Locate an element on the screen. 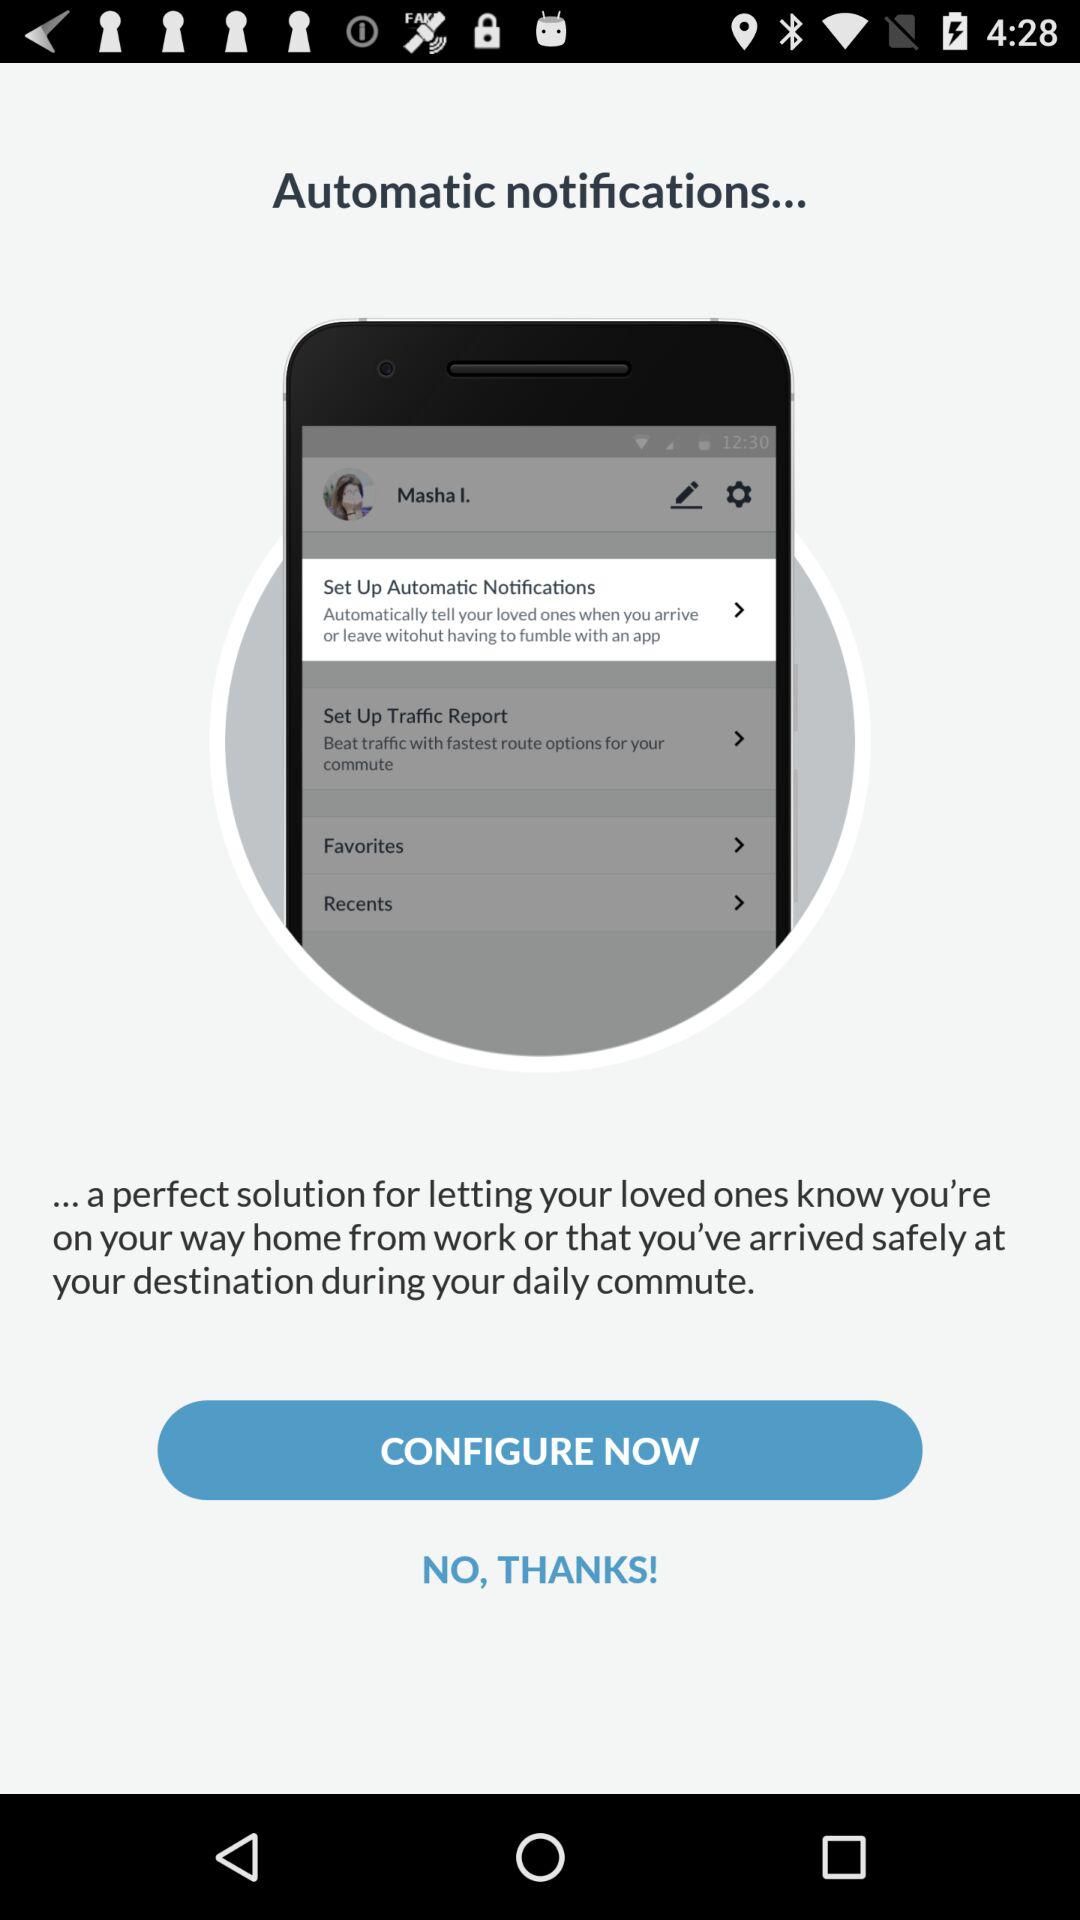 Image resolution: width=1080 pixels, height=1920 pixels. jump until no, thanks! icon is located at coordinates (540, 1568).